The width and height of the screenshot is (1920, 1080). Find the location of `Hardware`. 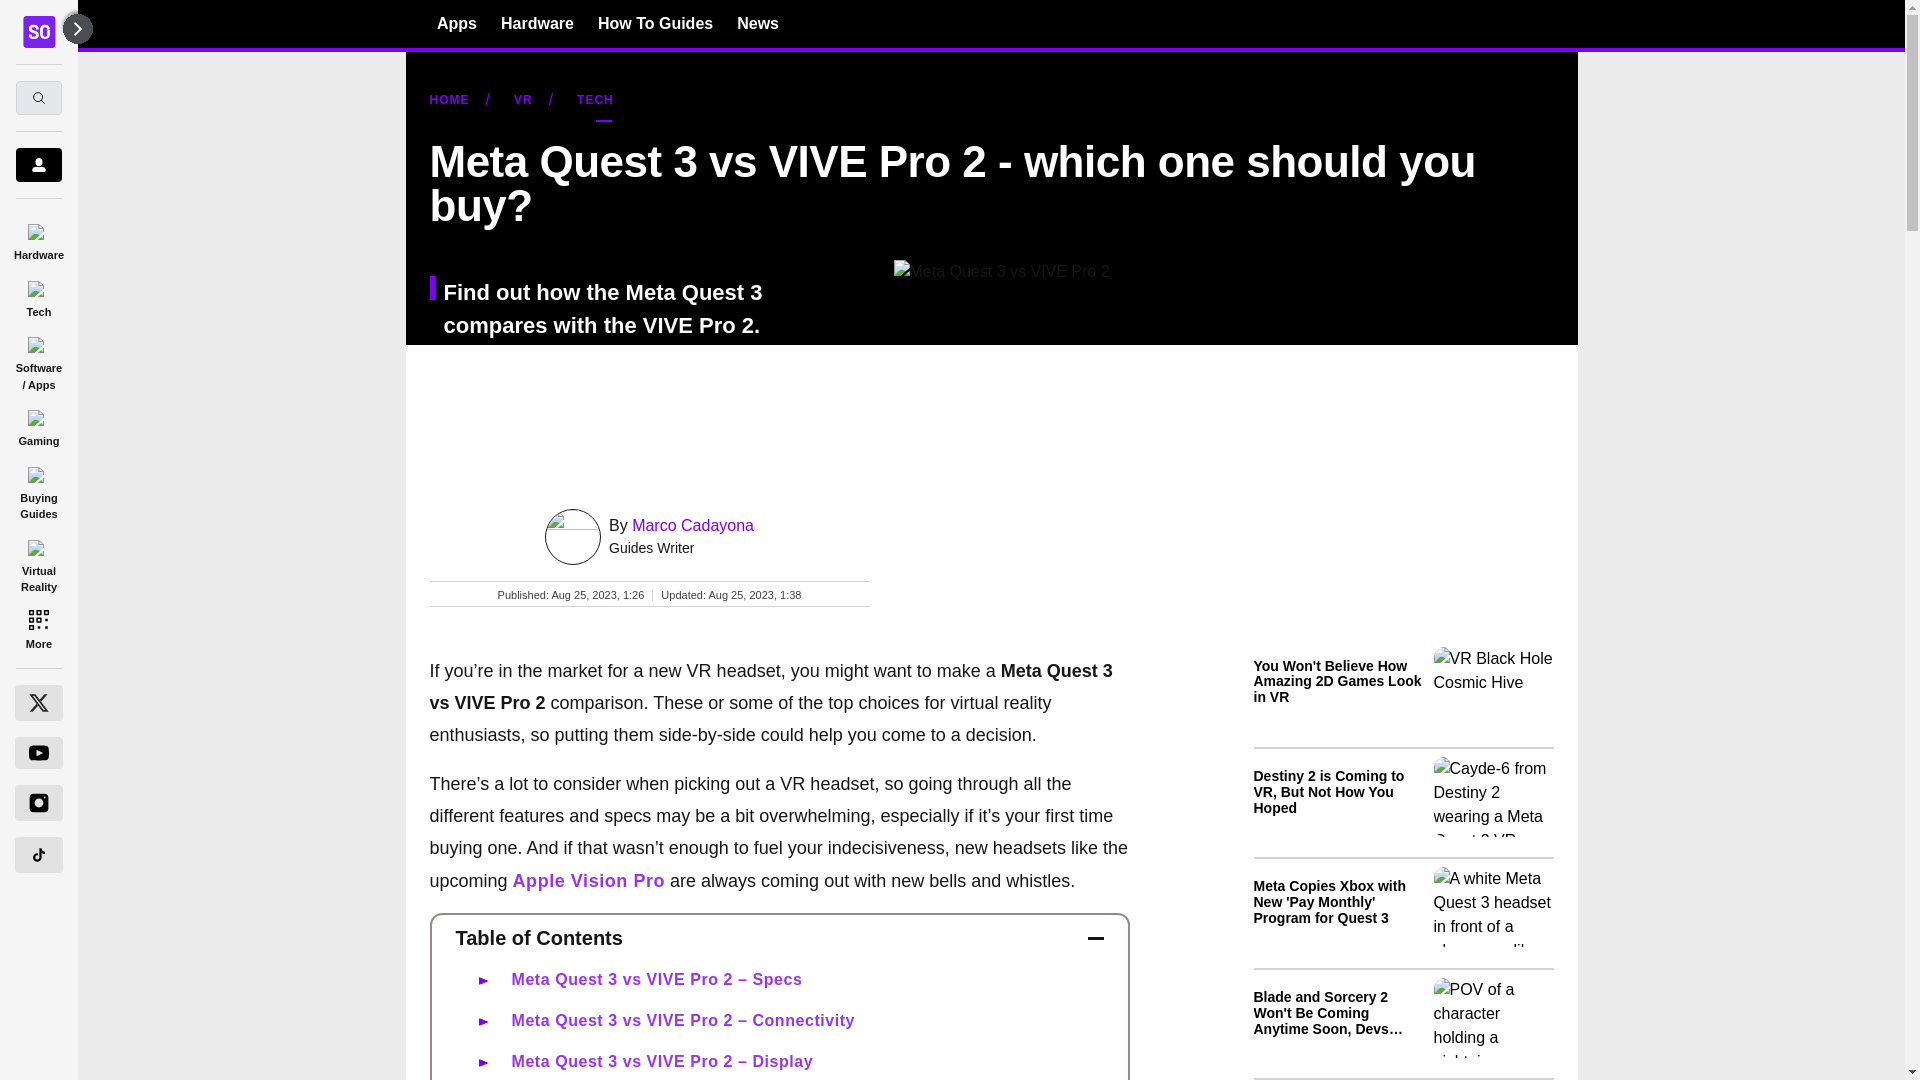

Hardware is located at coordinates (538, 23).